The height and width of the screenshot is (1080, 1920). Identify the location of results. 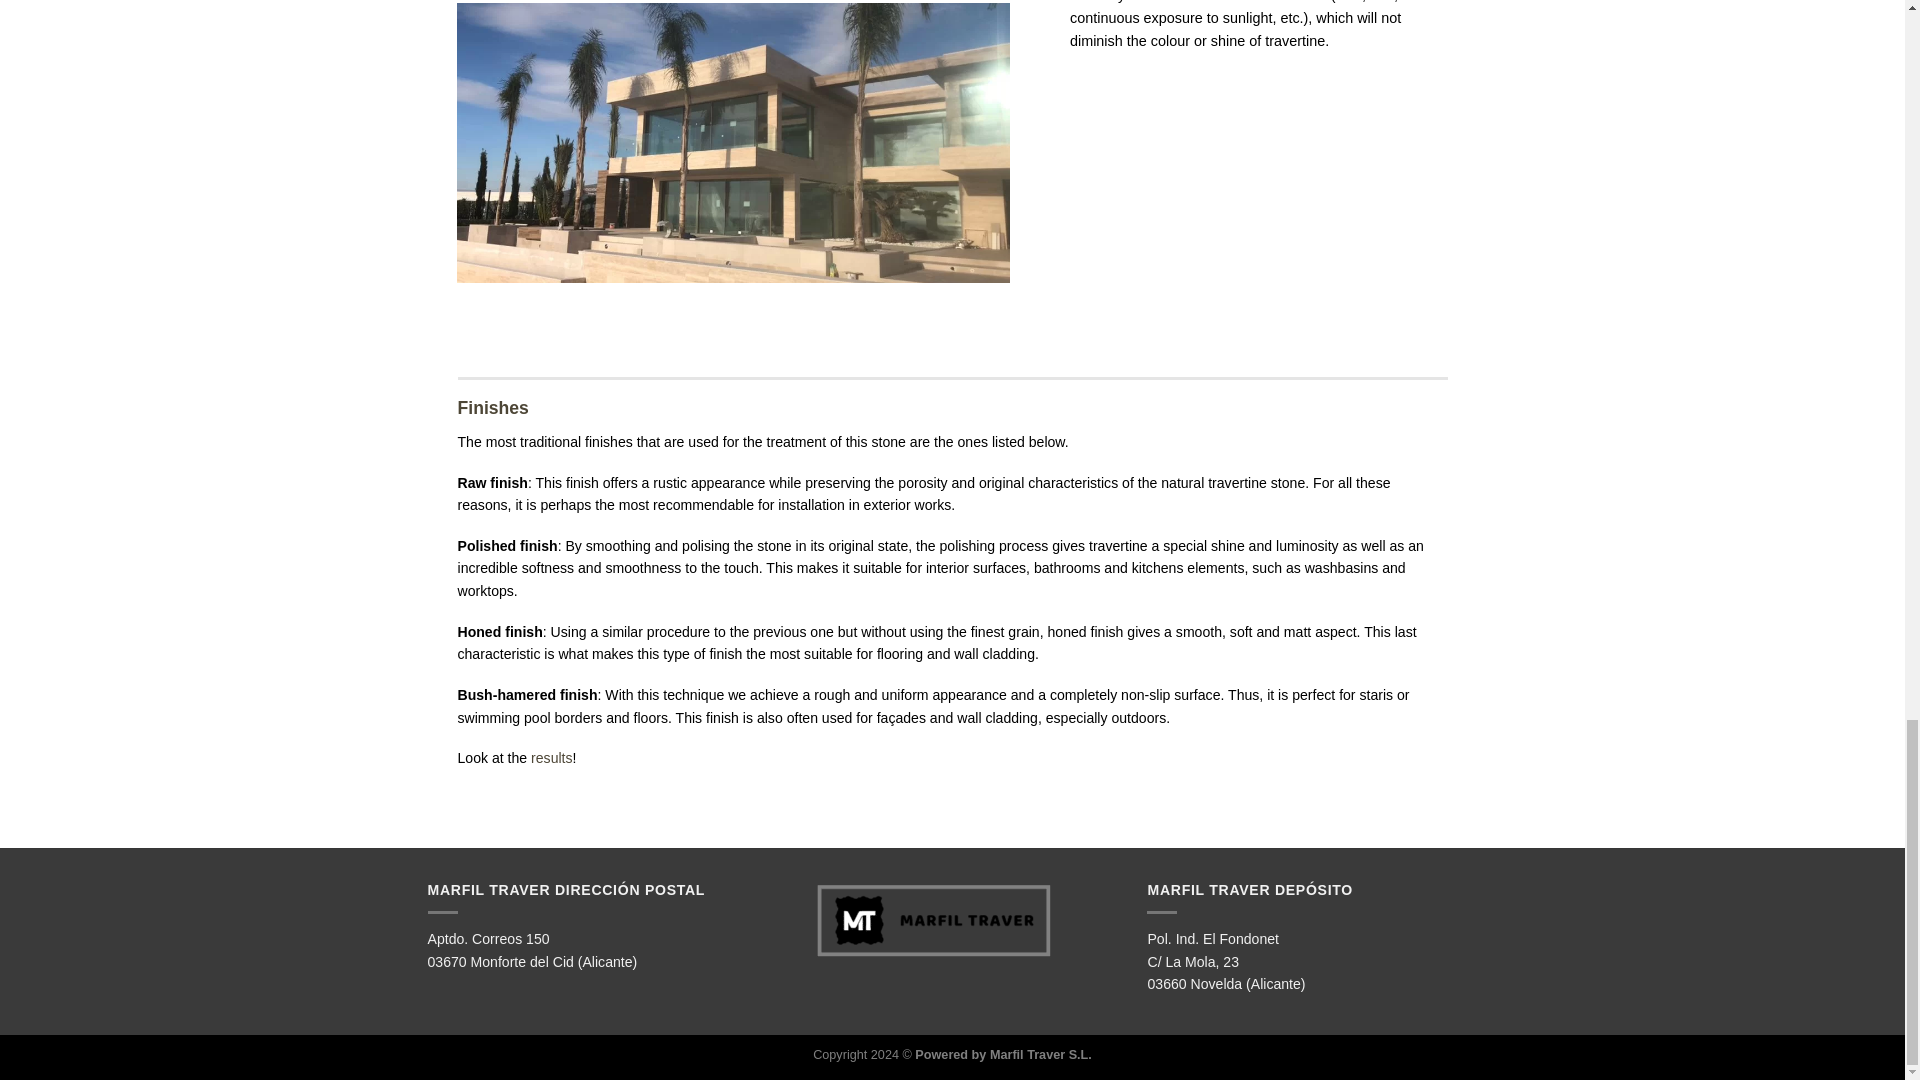
(552, 757).